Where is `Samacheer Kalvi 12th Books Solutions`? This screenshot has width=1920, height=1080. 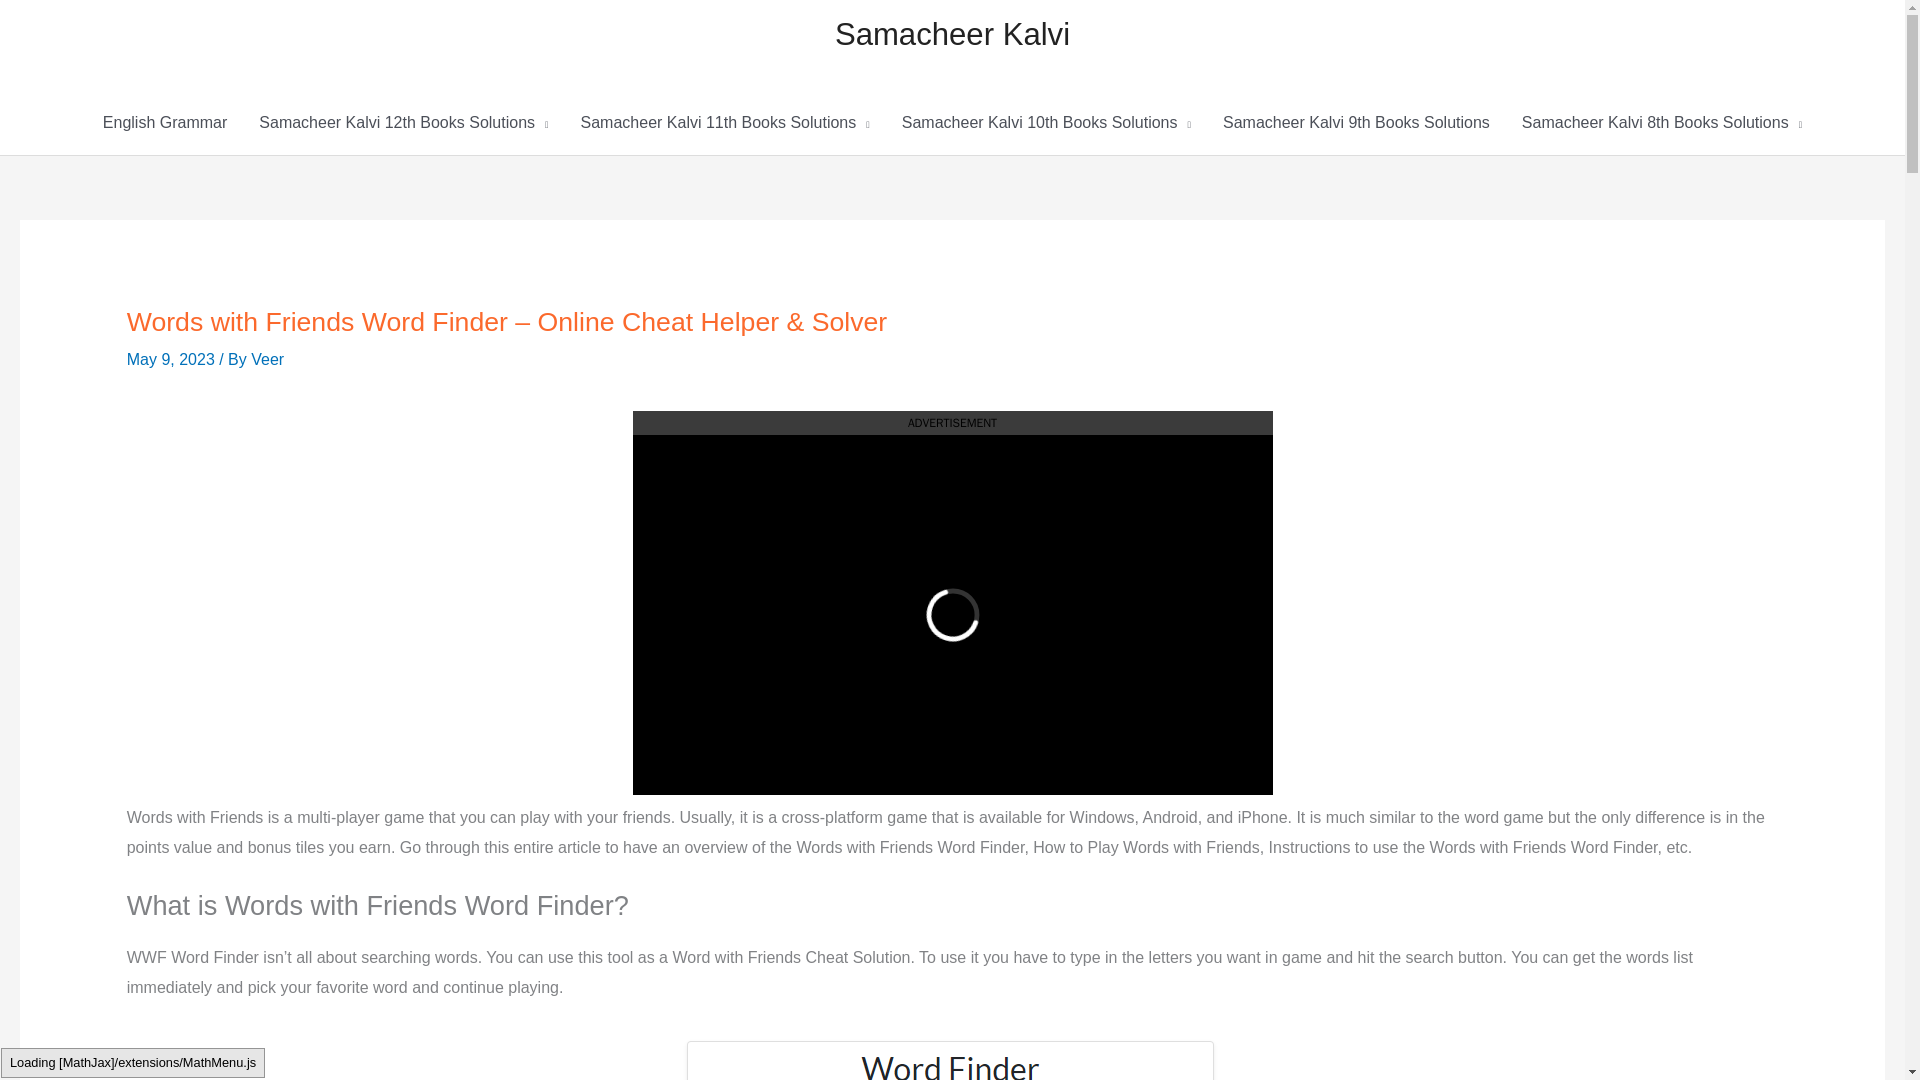
Samacheer Kalvi 12th Books Solutions is located at coordinates (404, 122).